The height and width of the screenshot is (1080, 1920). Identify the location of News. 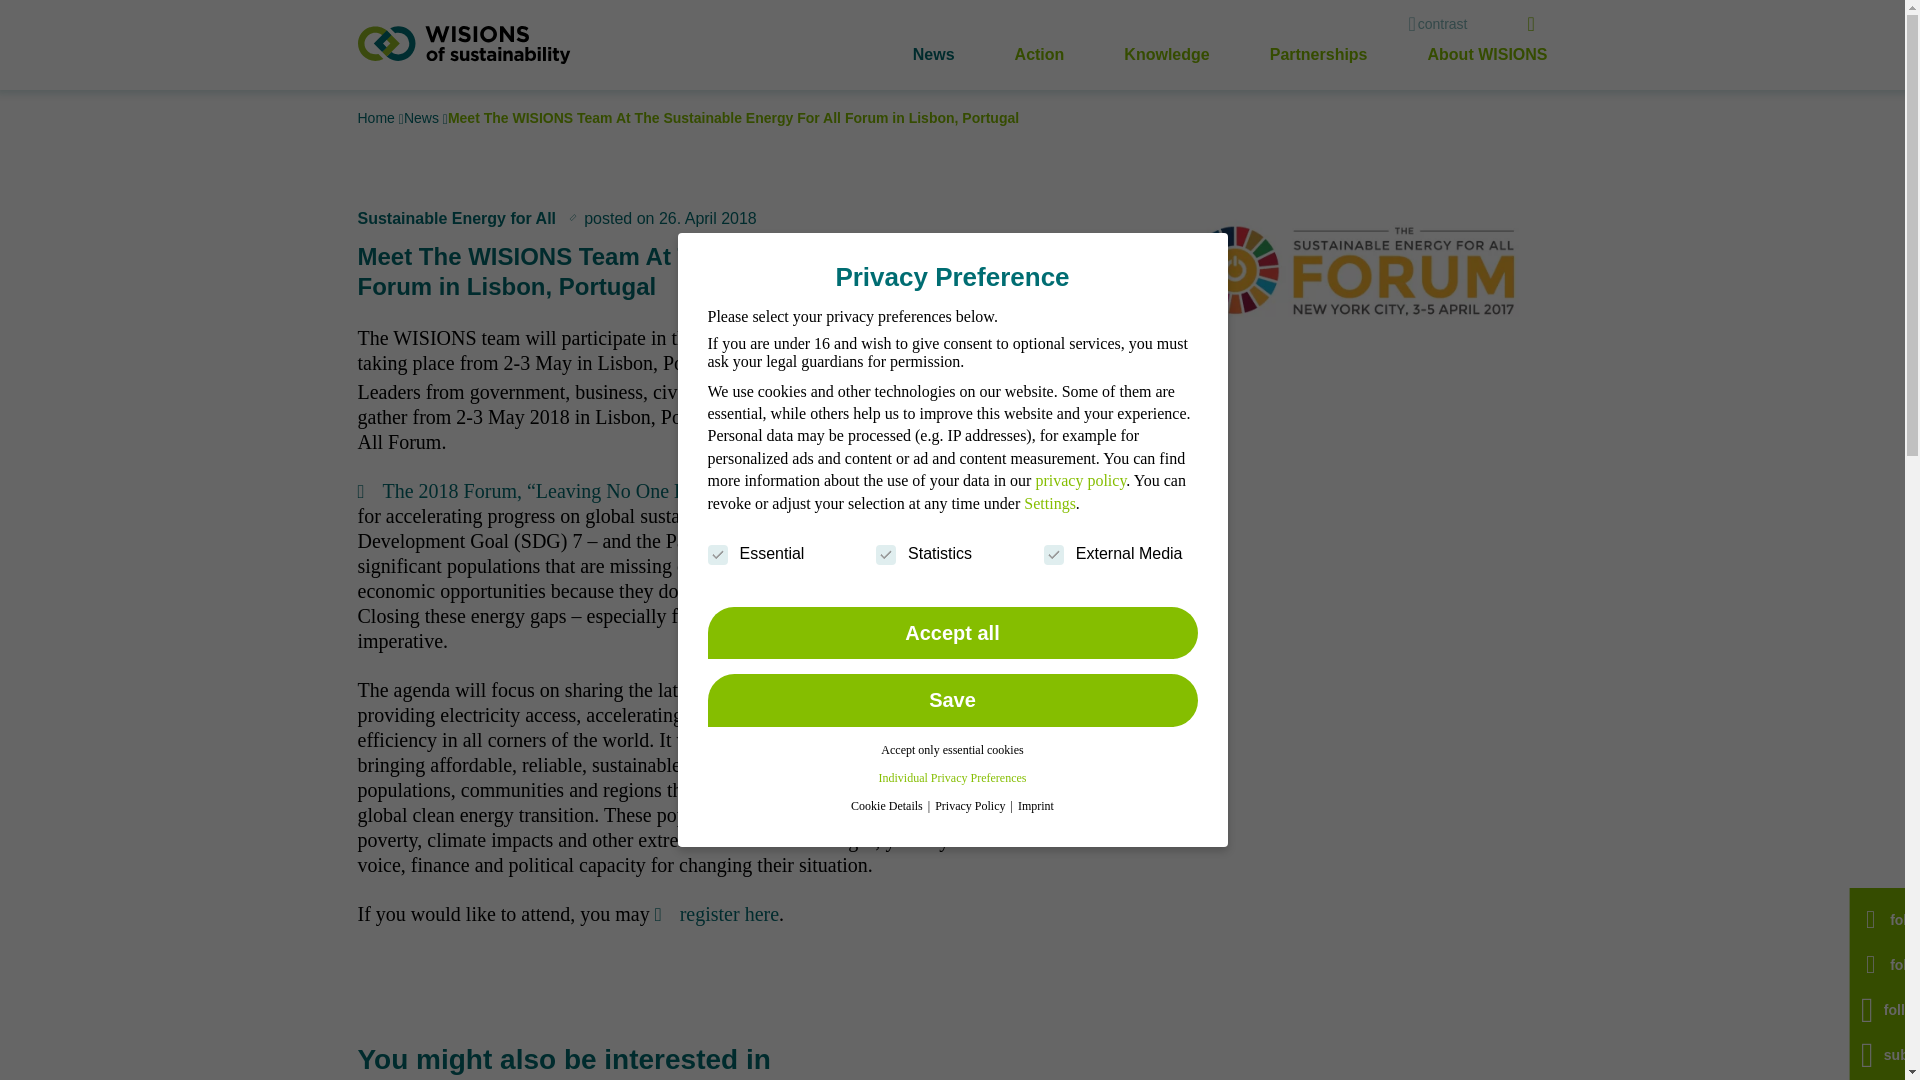
(423, 118).